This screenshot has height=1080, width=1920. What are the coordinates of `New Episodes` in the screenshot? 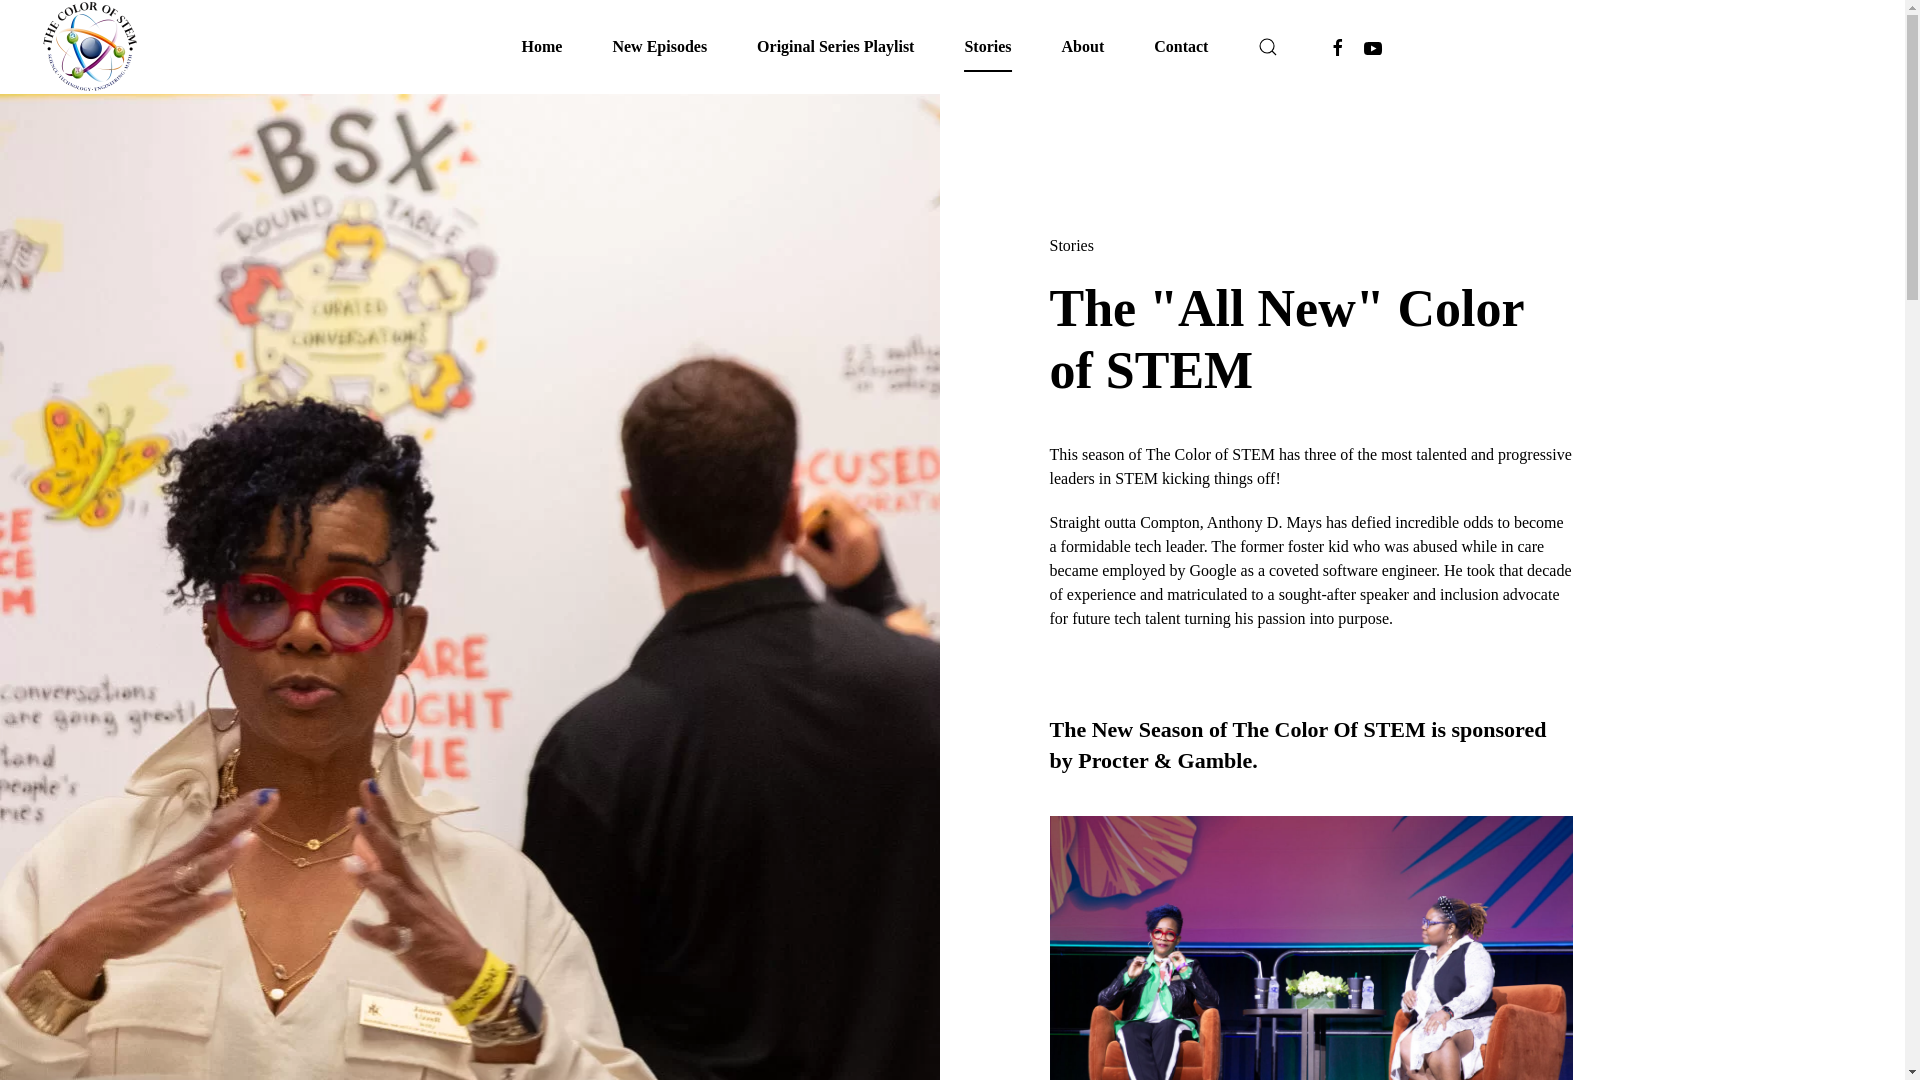 It's located at (659, 46).